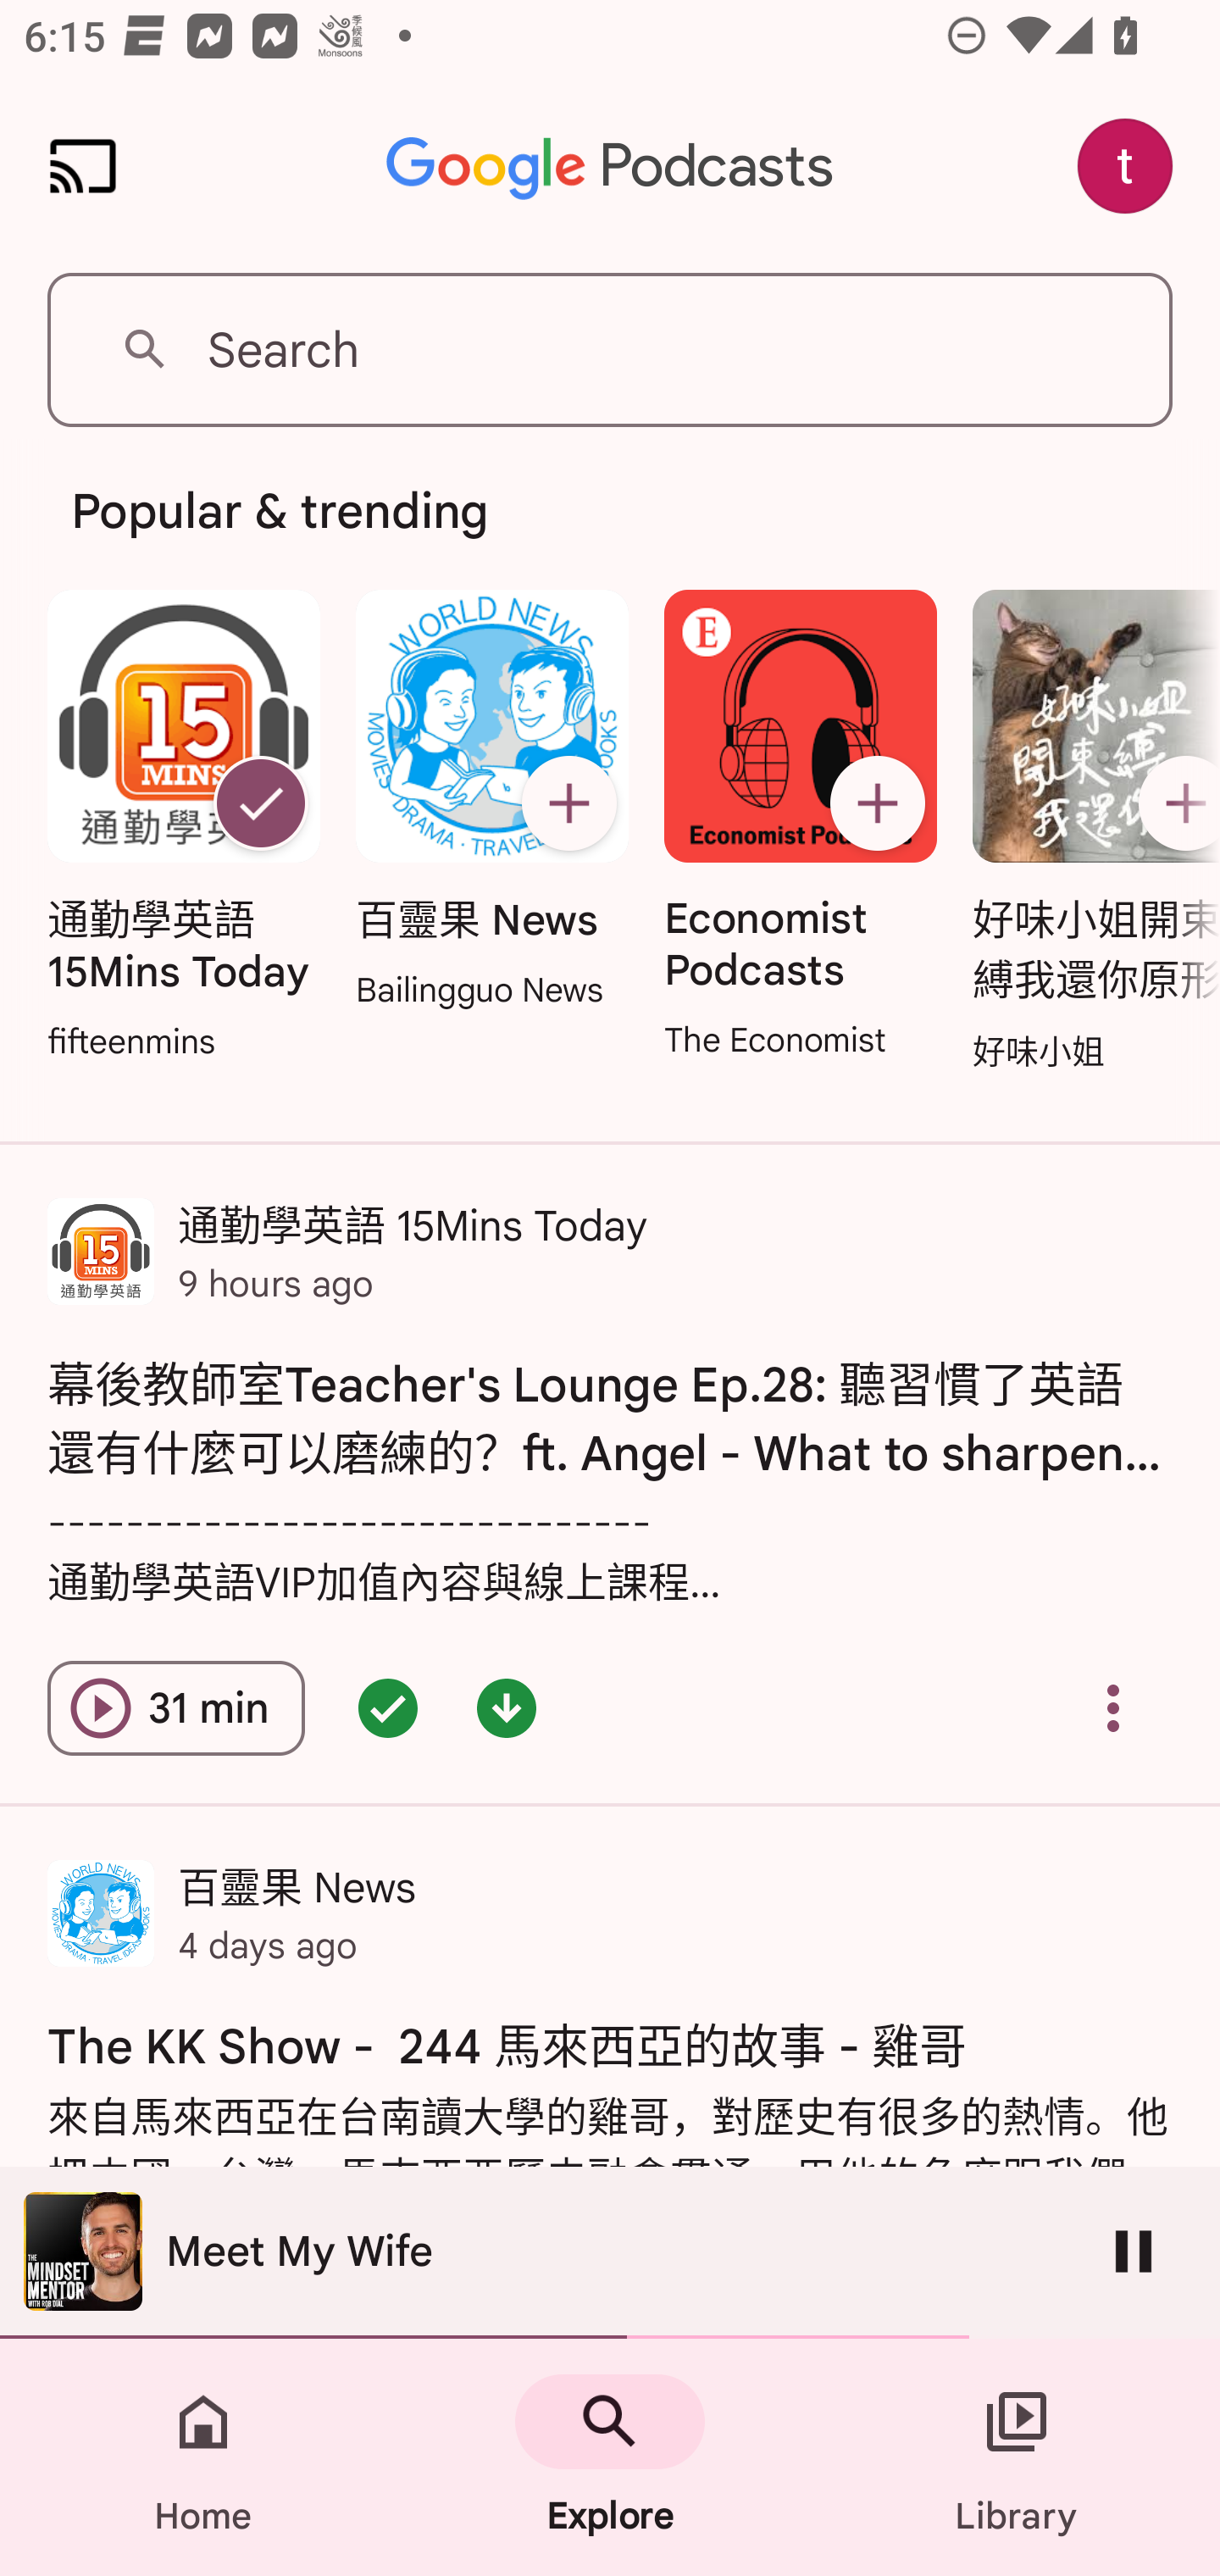  Describe the element at coordinates (878, 803) in the screenshot. I see `Subscribe` at that location.